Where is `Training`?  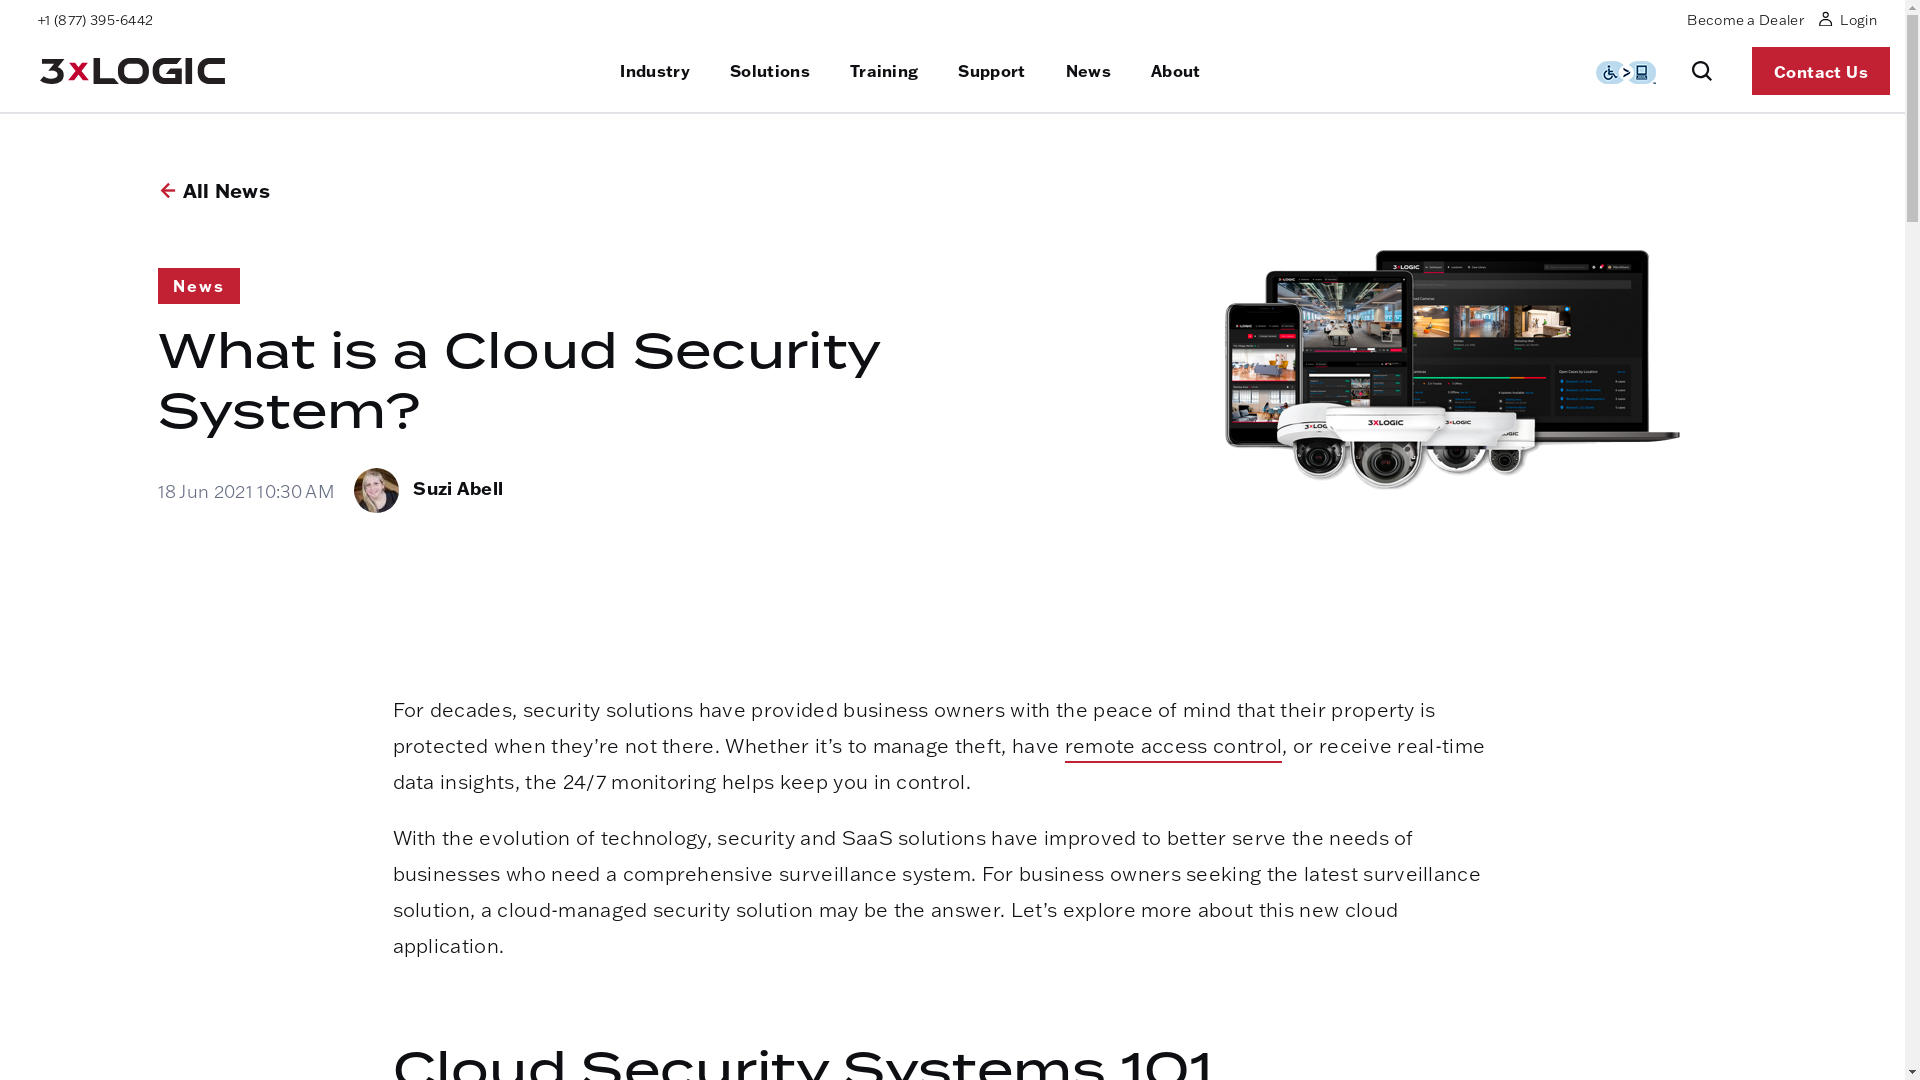 Training is located at coordinates (884, 70).